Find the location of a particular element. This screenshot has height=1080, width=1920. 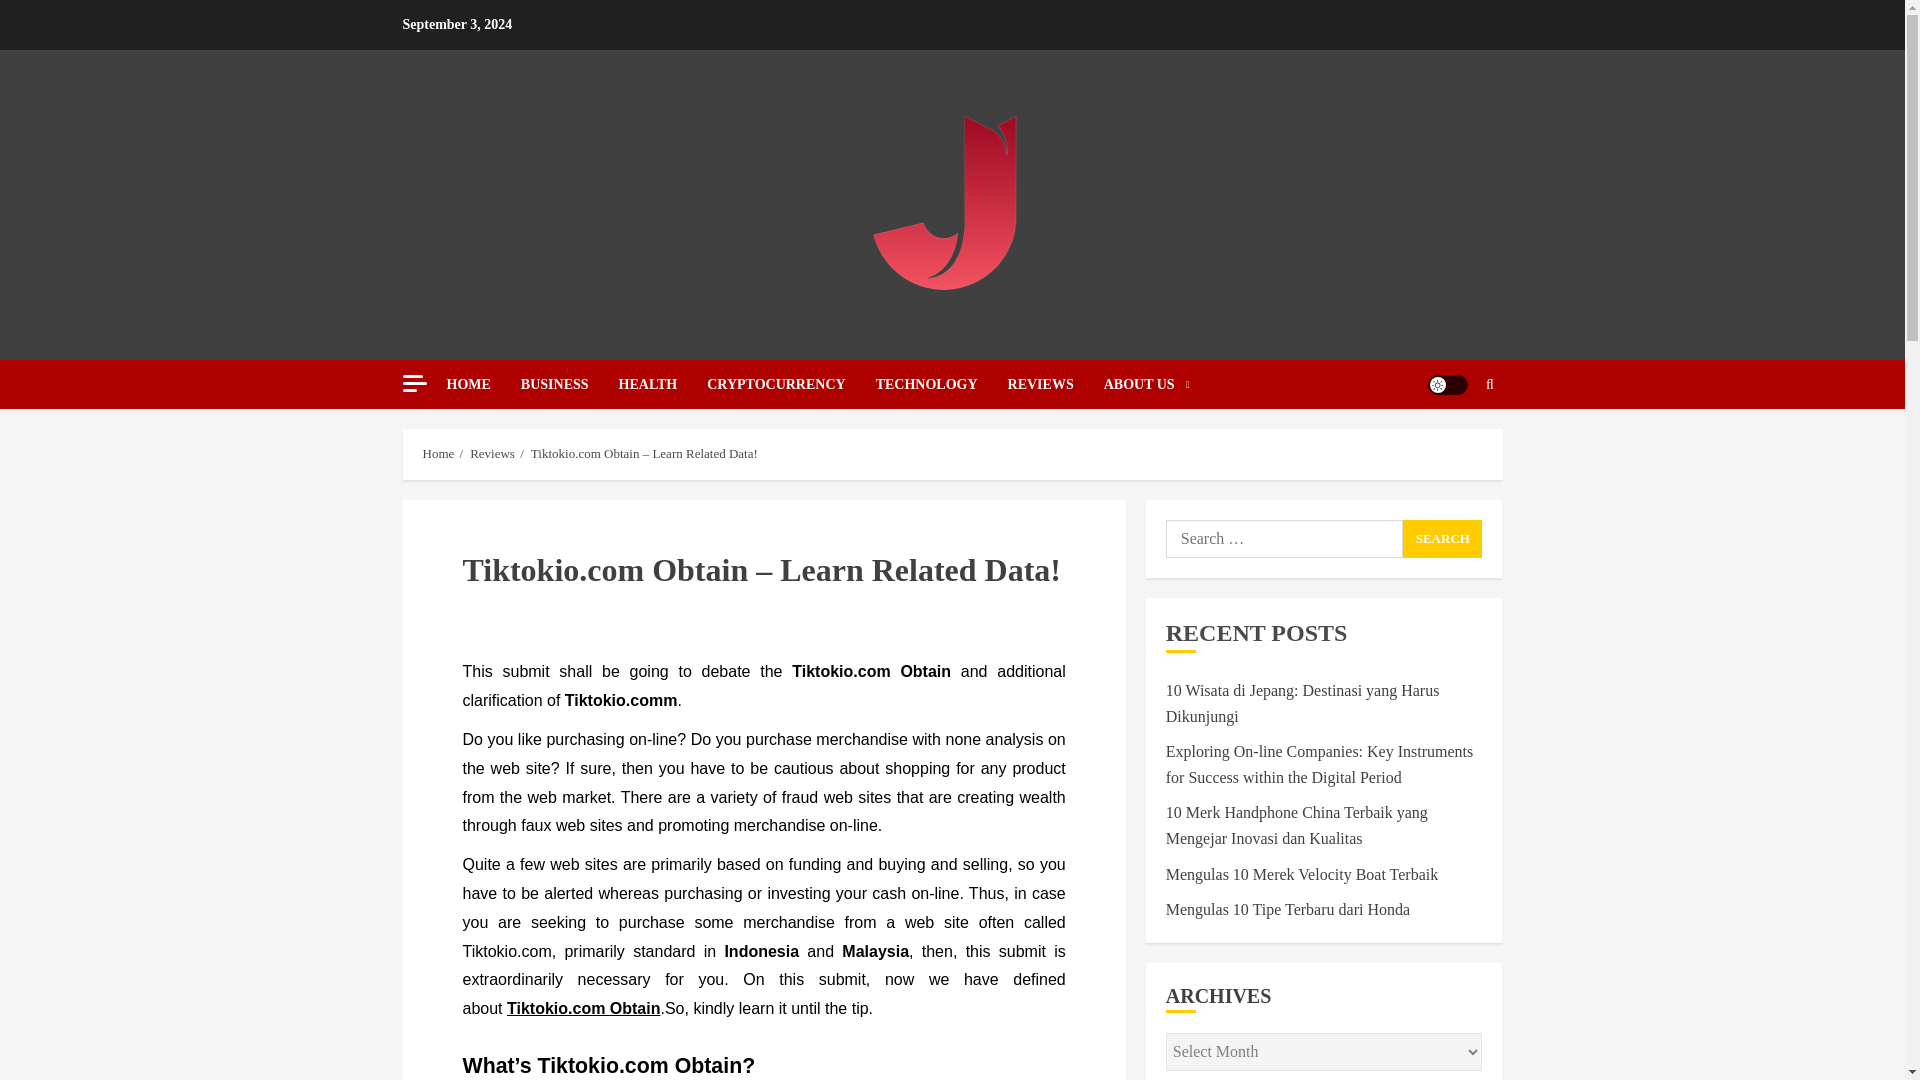

Search is located at coordinates (1442, 538).